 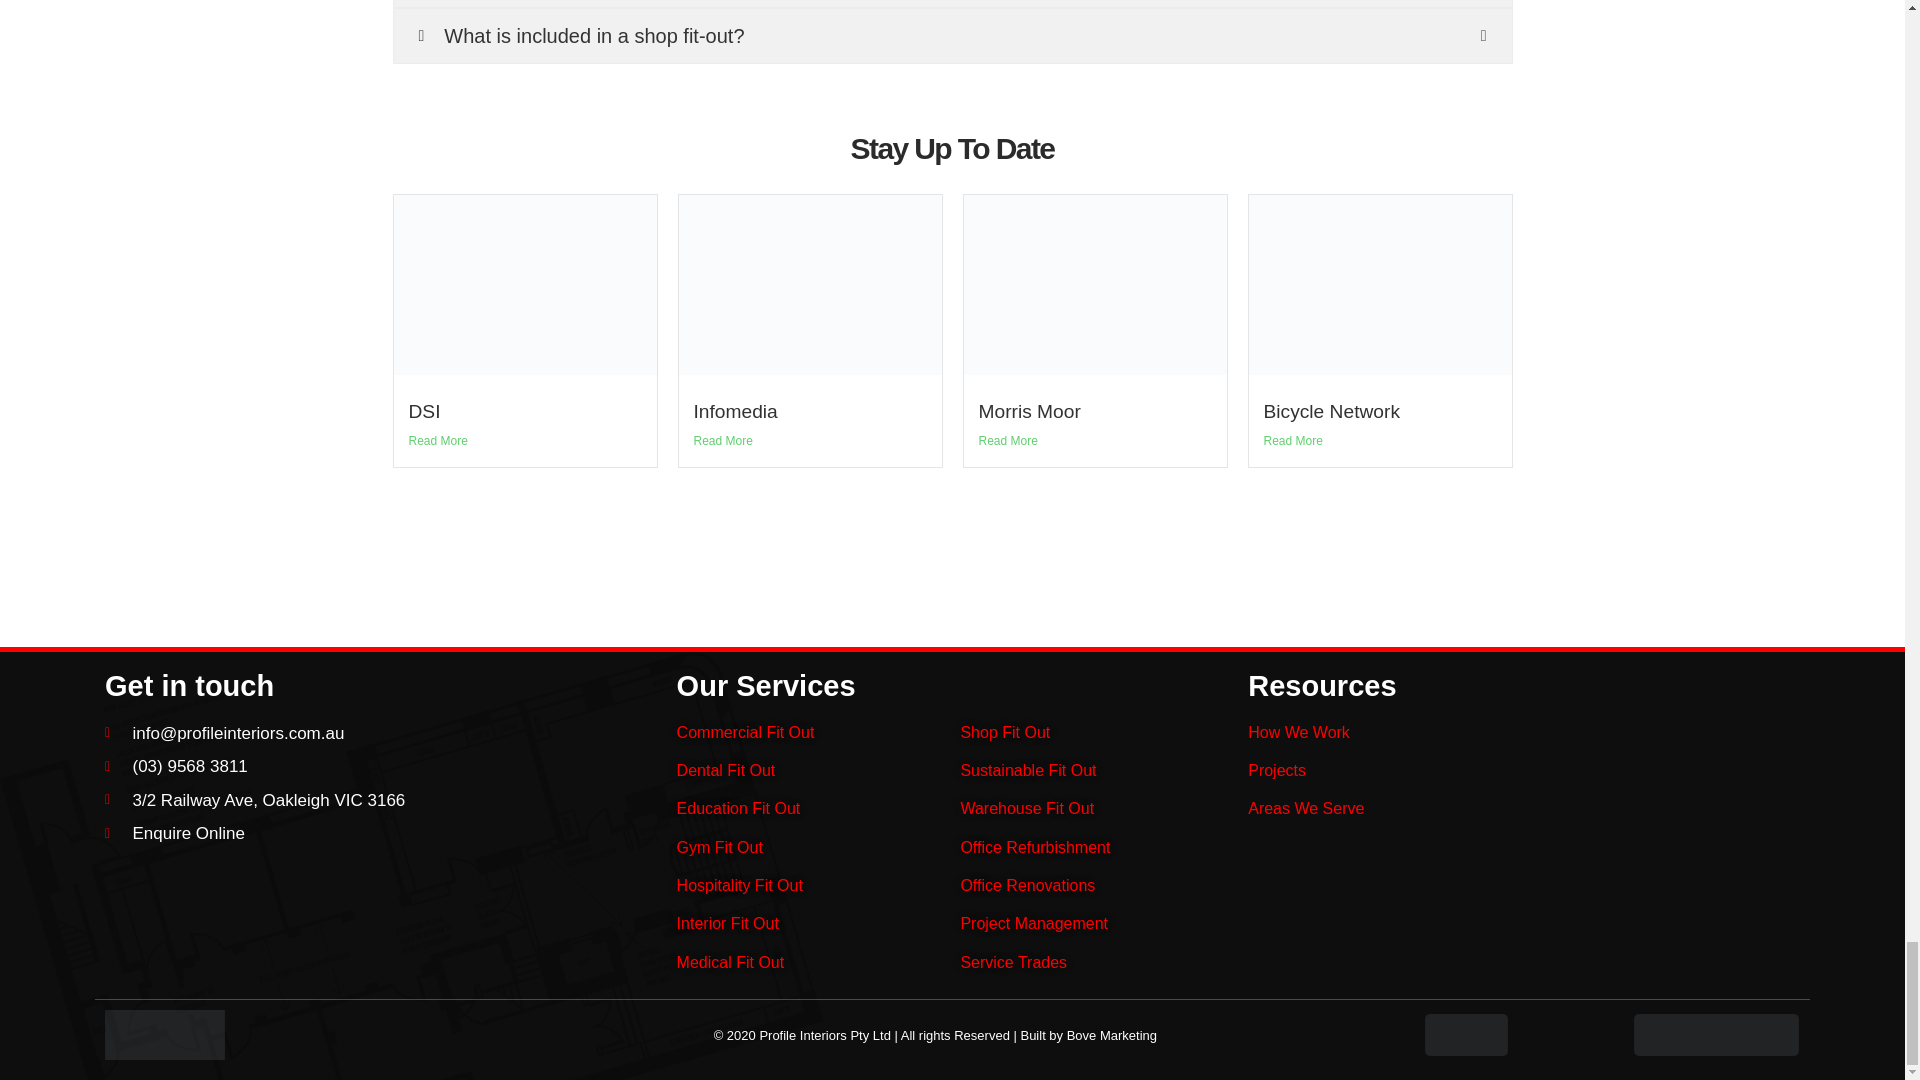 I want to click on Morris Moor, so click(x=1028, y=411).